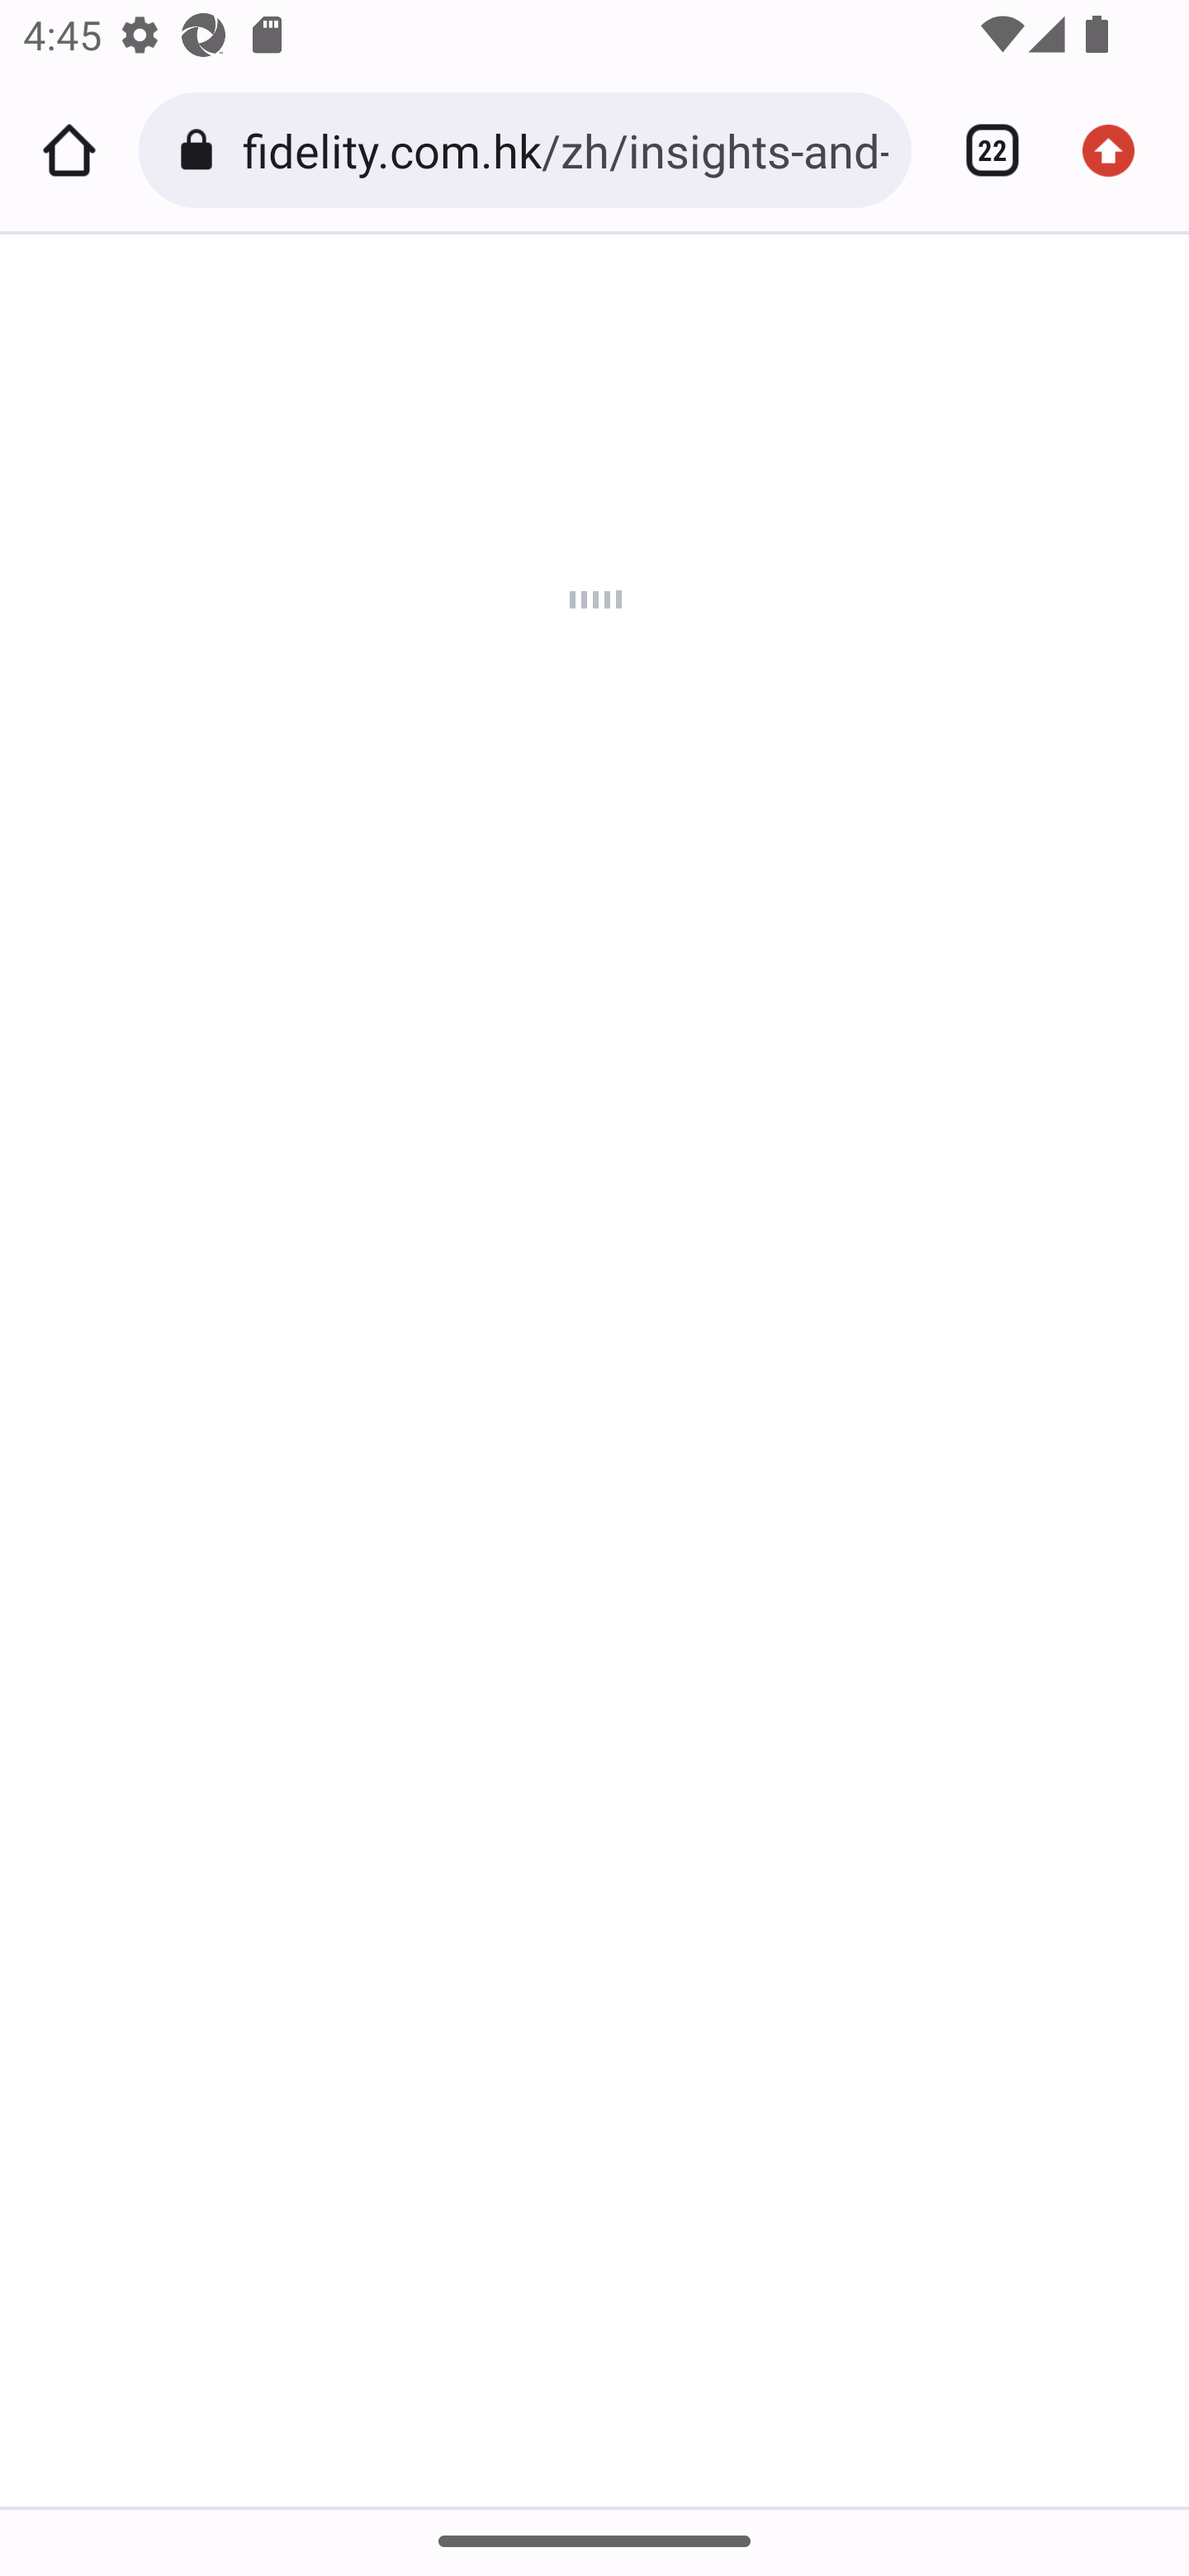  Describe the element at coordinates (201, 150) in the screenshot. I see `Connection is secure` at that location.